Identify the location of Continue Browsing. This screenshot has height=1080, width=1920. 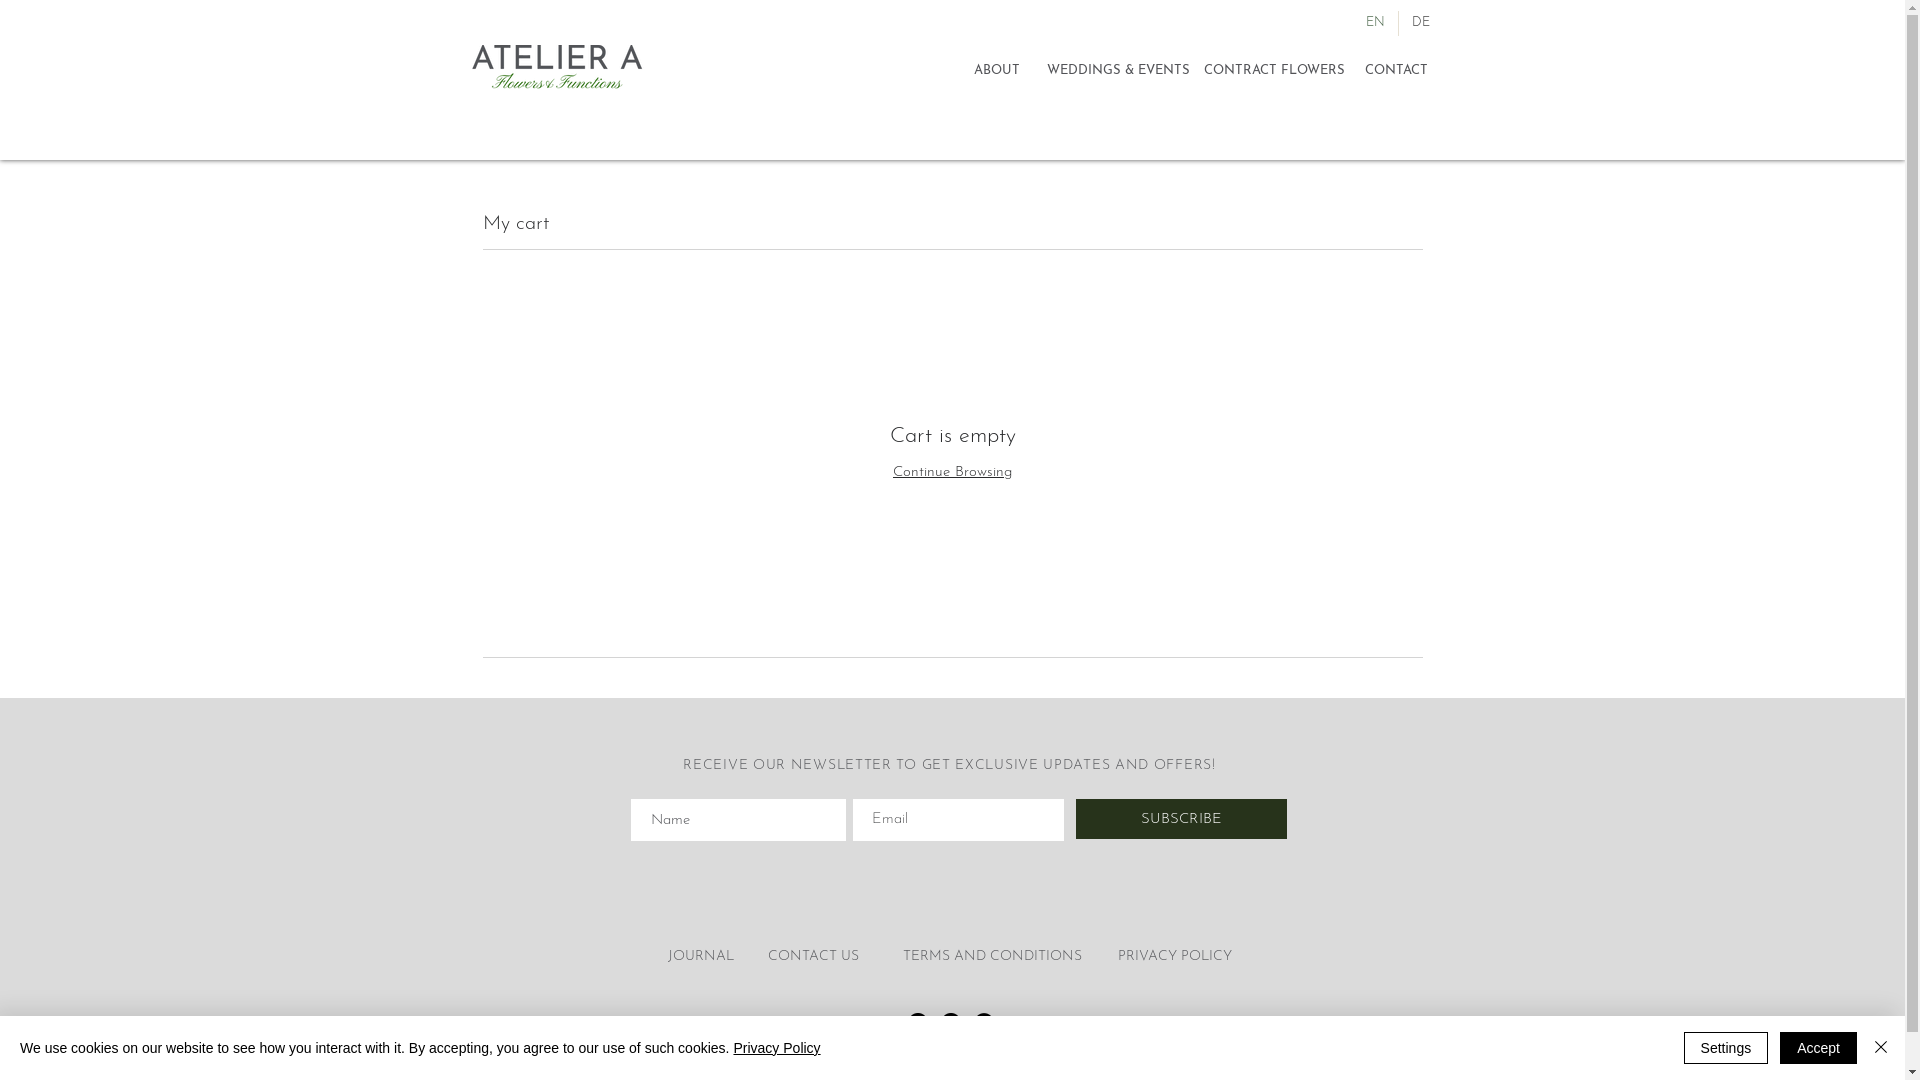
(952, 472).